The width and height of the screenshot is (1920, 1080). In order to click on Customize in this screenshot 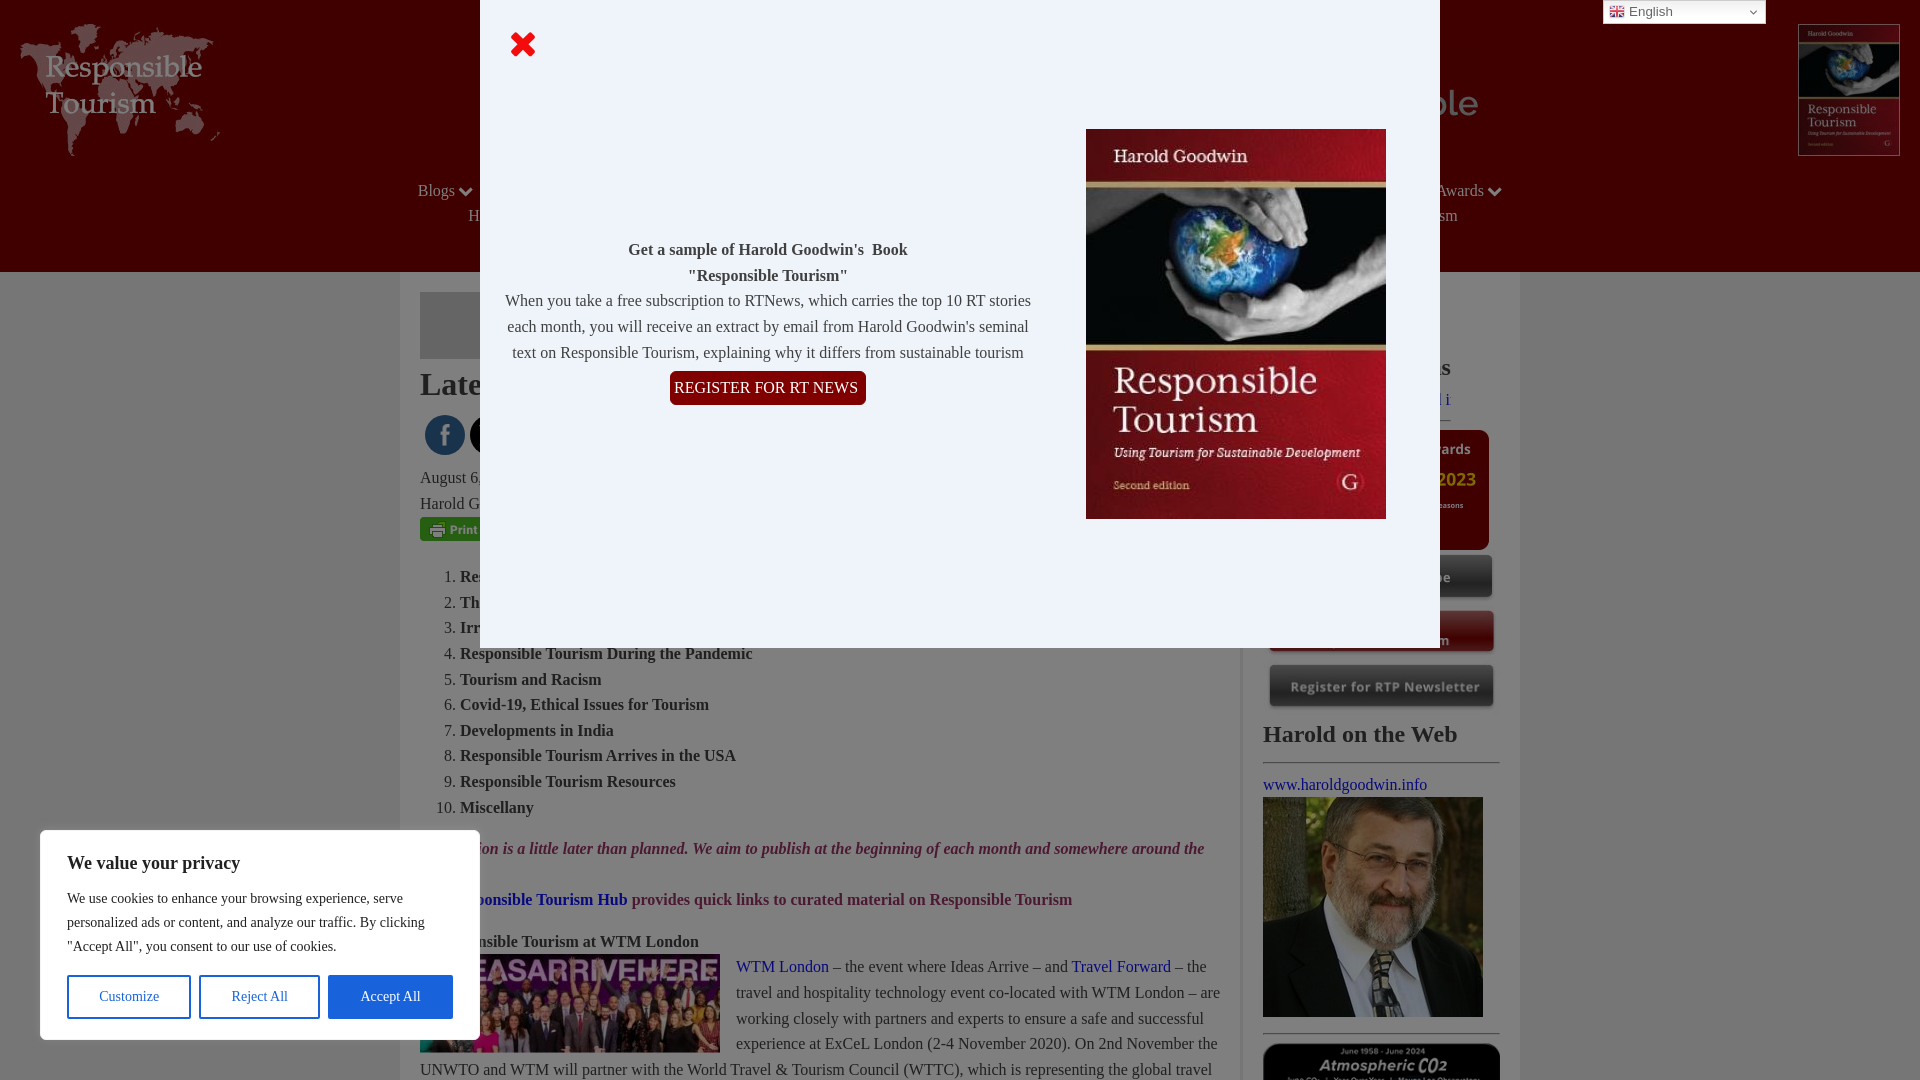, I will do `click(128, 997)`.